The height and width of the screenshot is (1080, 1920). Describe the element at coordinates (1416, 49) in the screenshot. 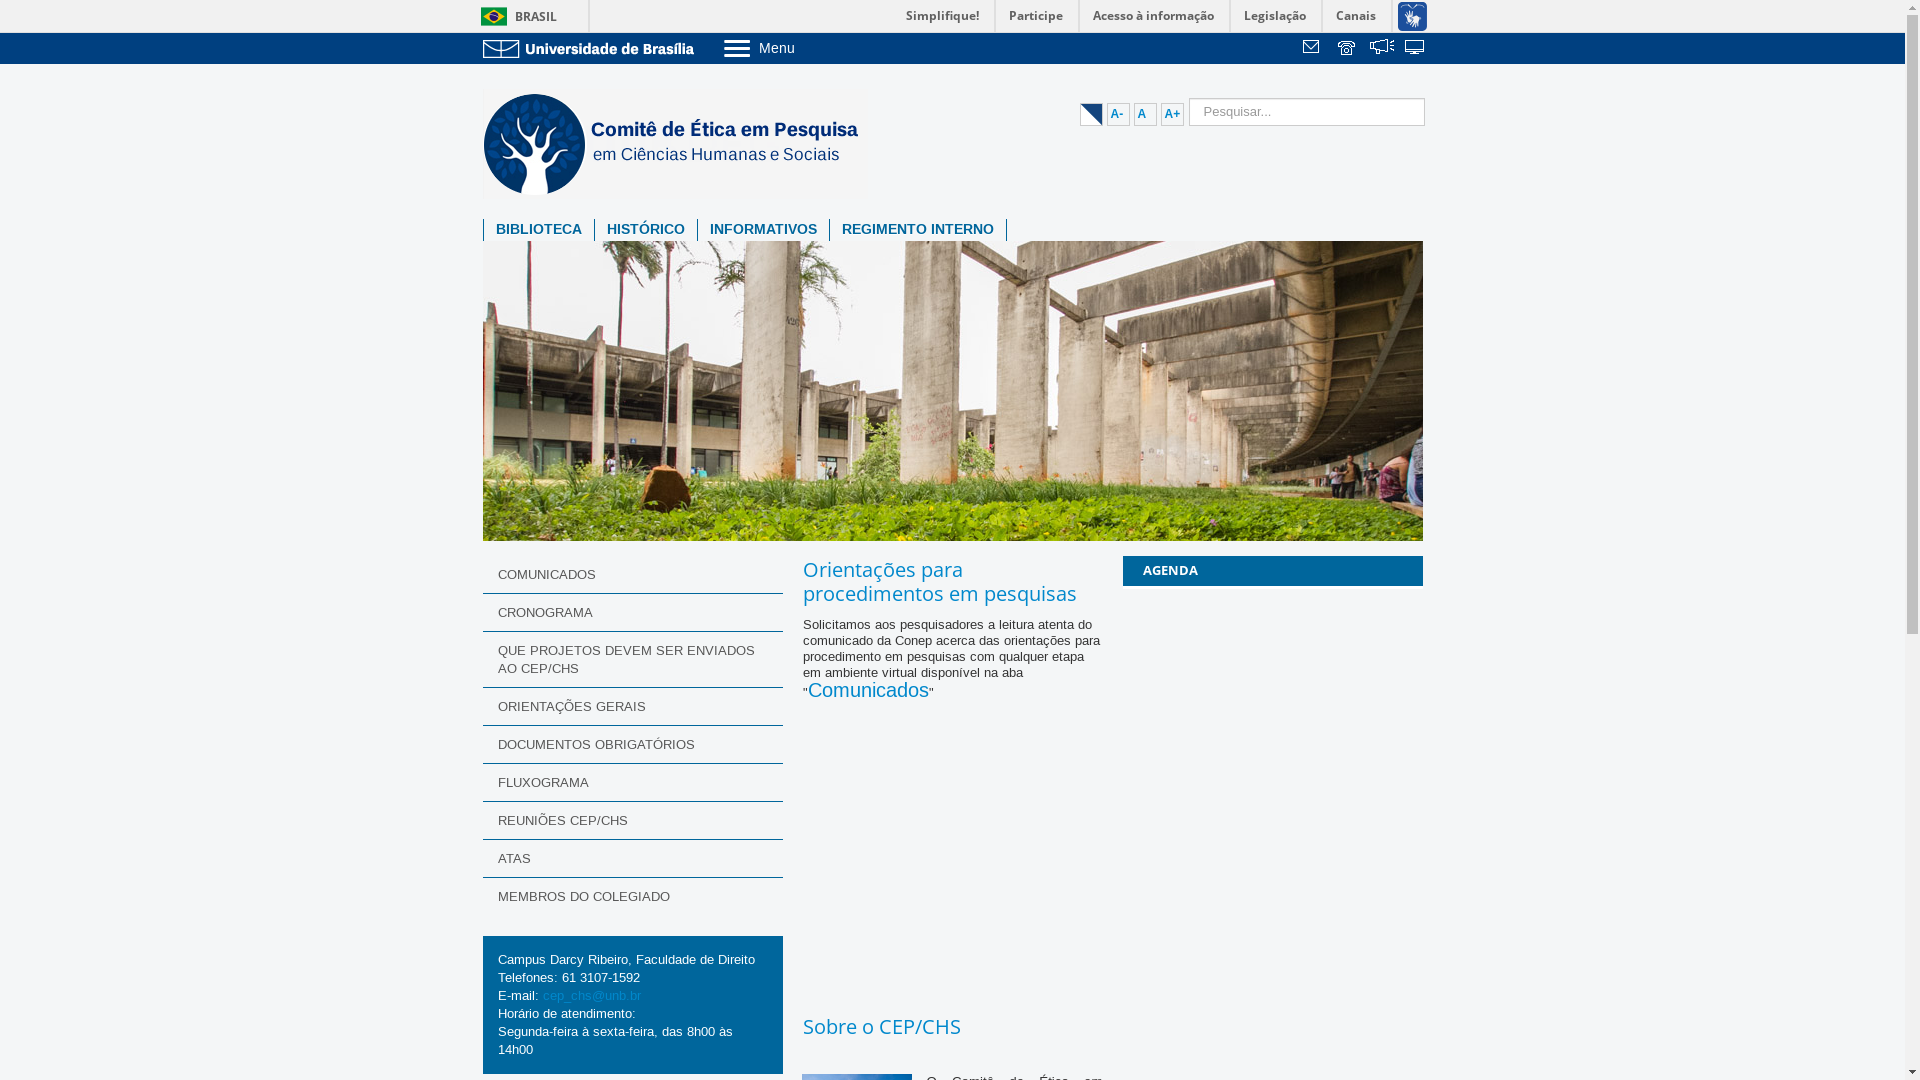

I see ` ` at that location.